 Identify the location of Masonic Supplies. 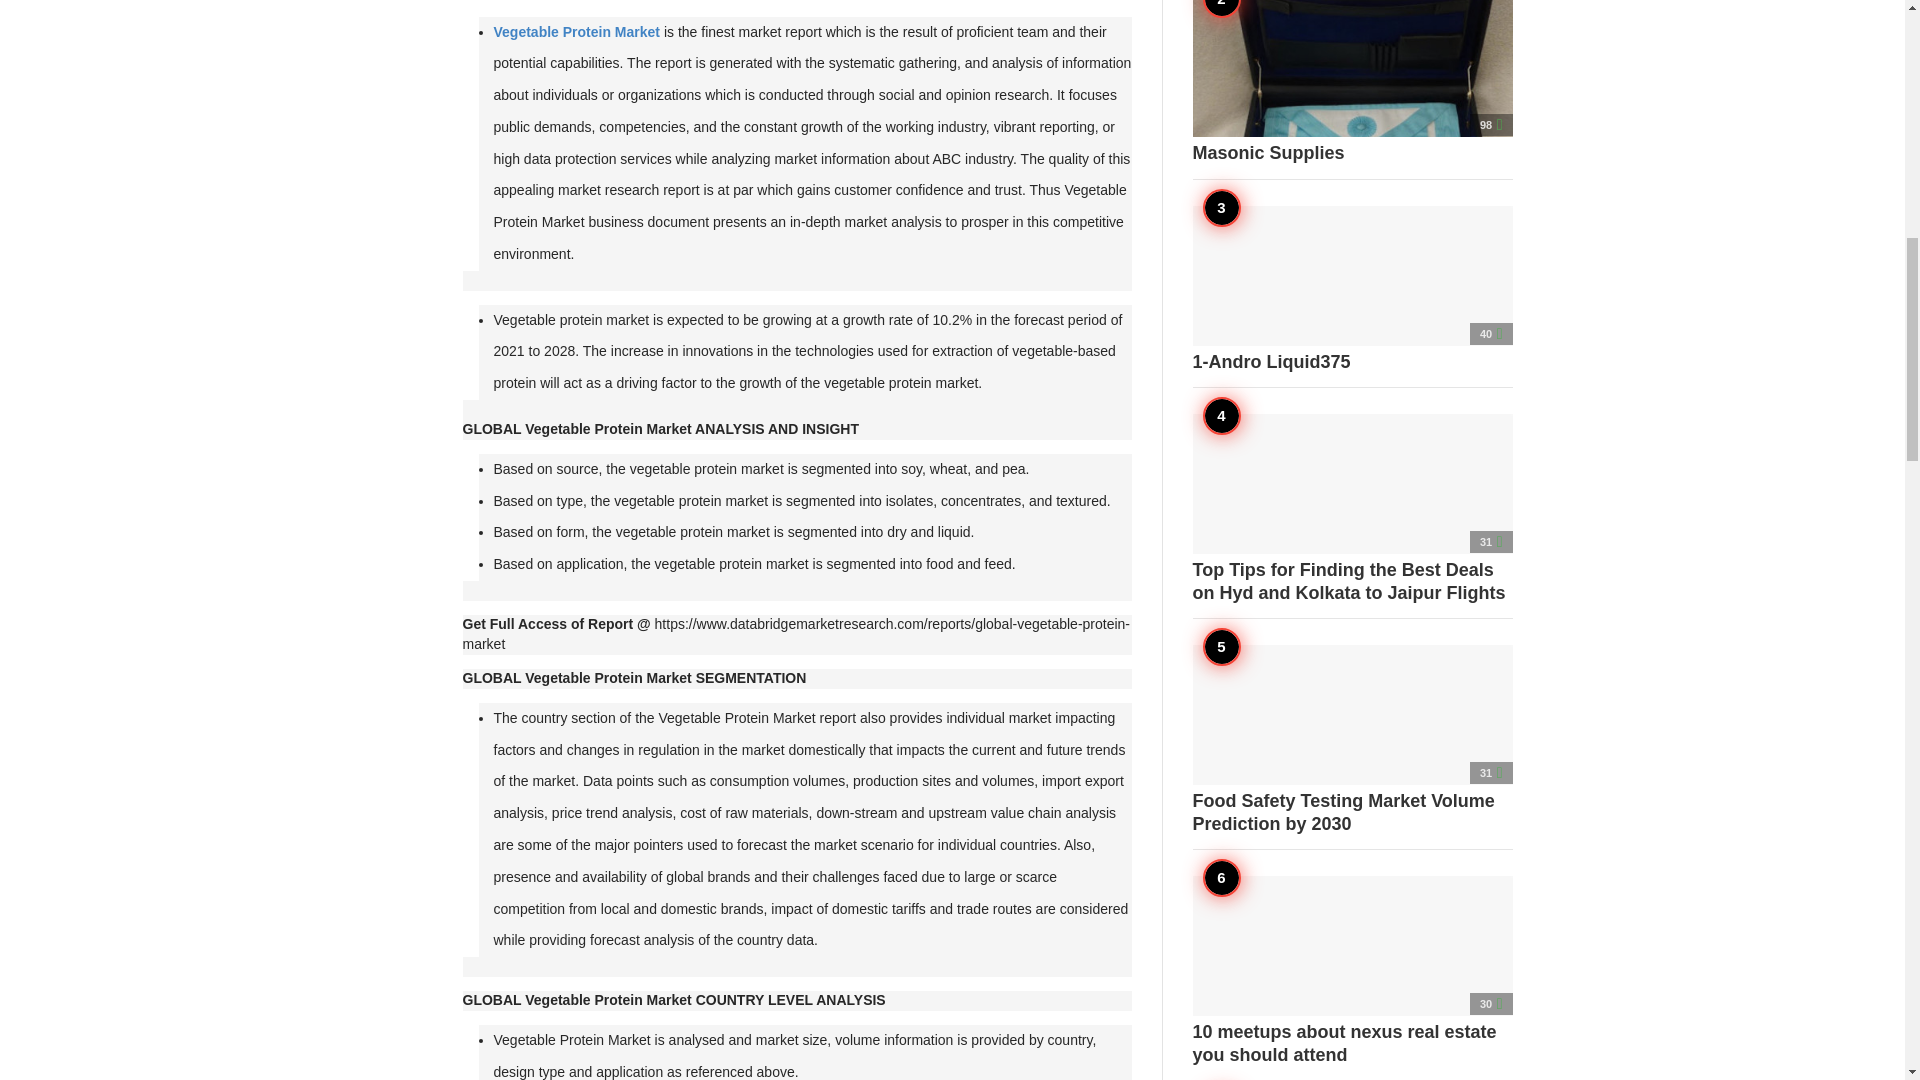
(1352, 82).